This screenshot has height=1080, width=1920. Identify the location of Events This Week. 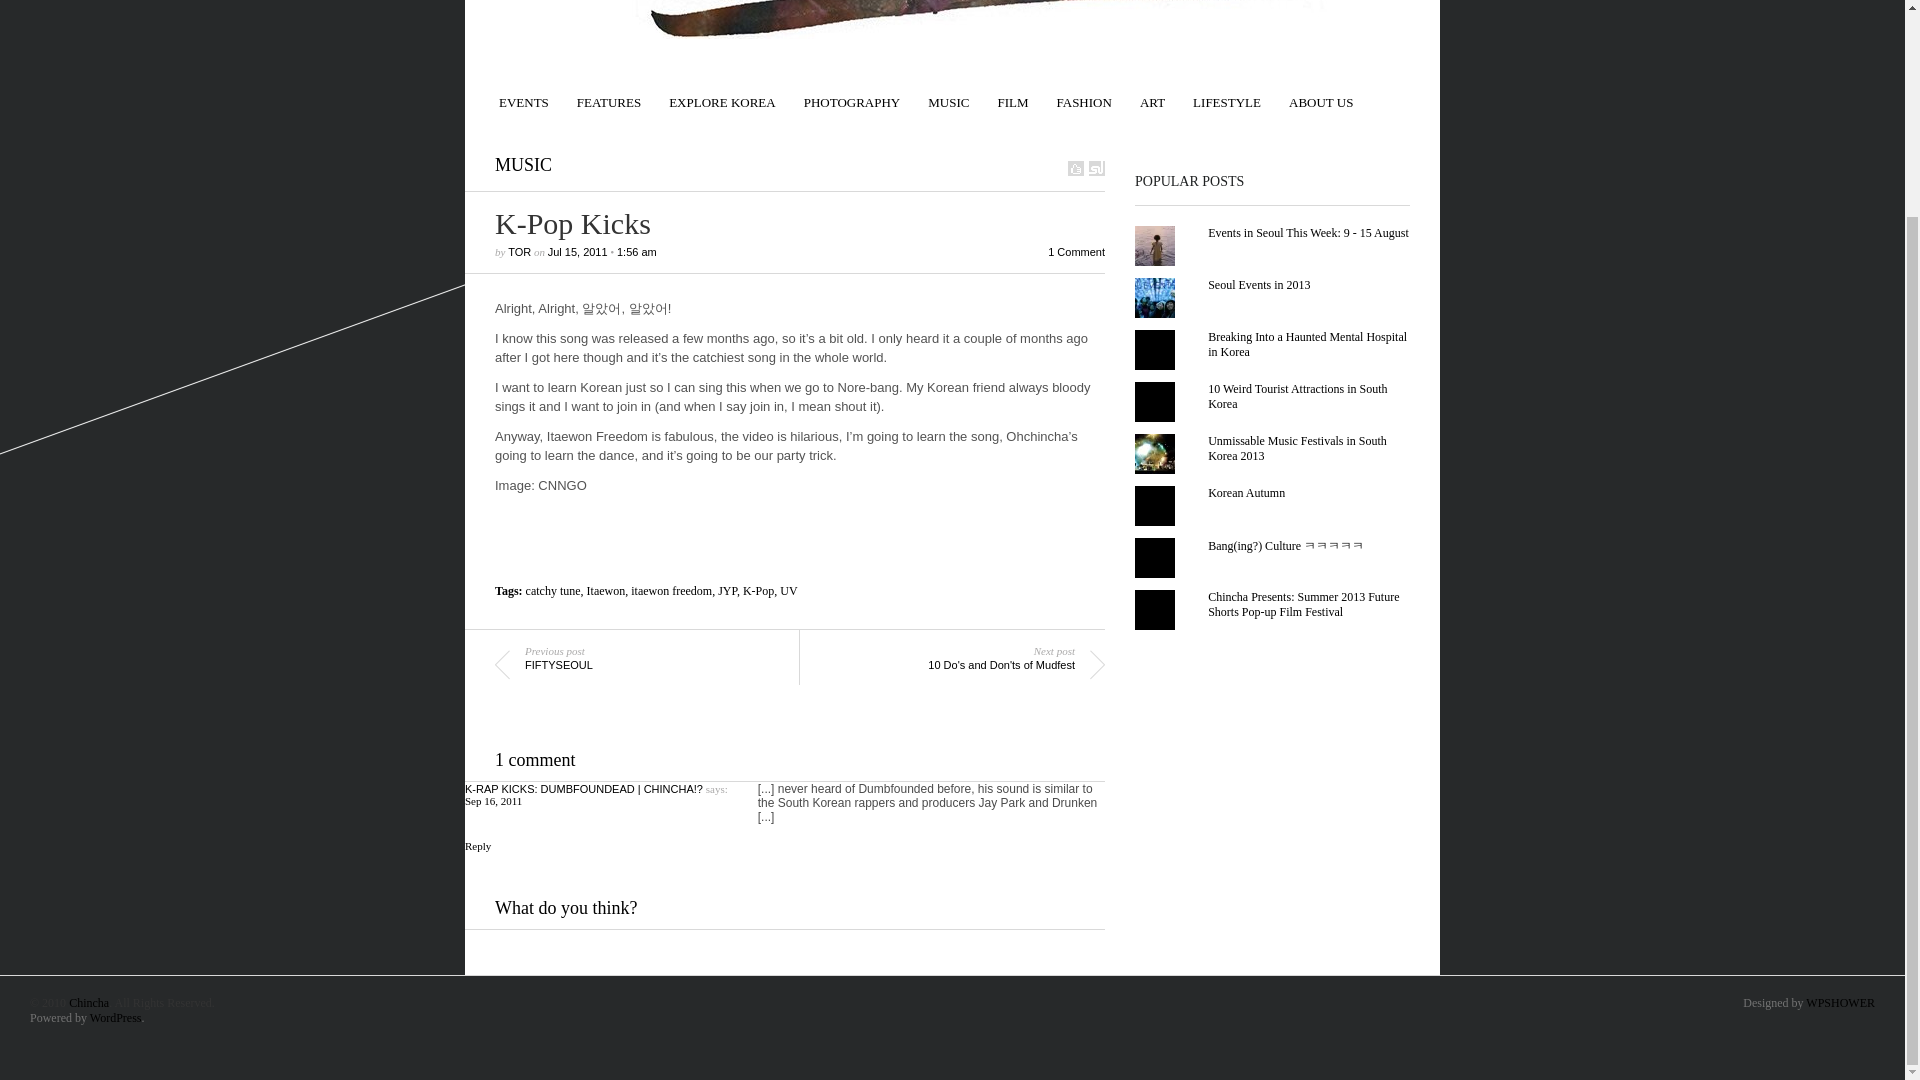
(524, 94).